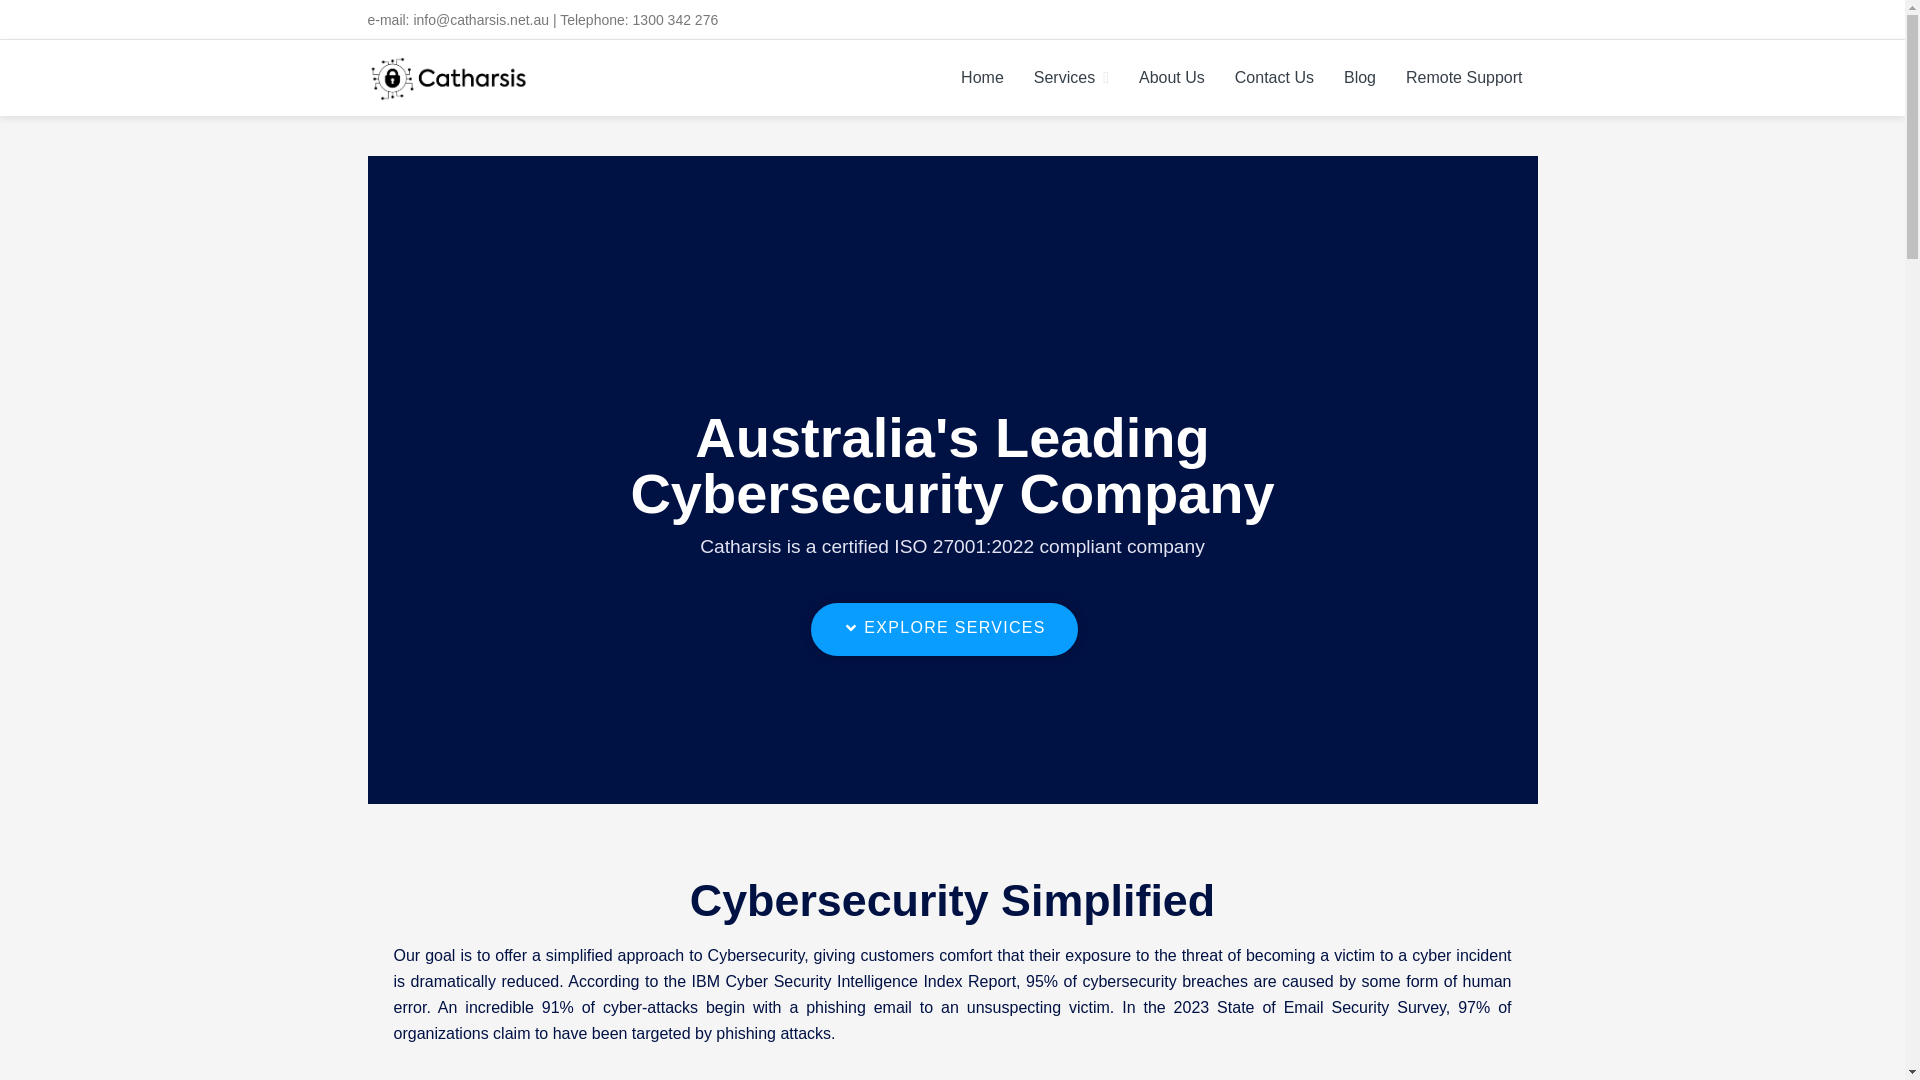  Describe the element at coordinates (1464, 77) in the screenshot. I see `Remote Support` at that location.